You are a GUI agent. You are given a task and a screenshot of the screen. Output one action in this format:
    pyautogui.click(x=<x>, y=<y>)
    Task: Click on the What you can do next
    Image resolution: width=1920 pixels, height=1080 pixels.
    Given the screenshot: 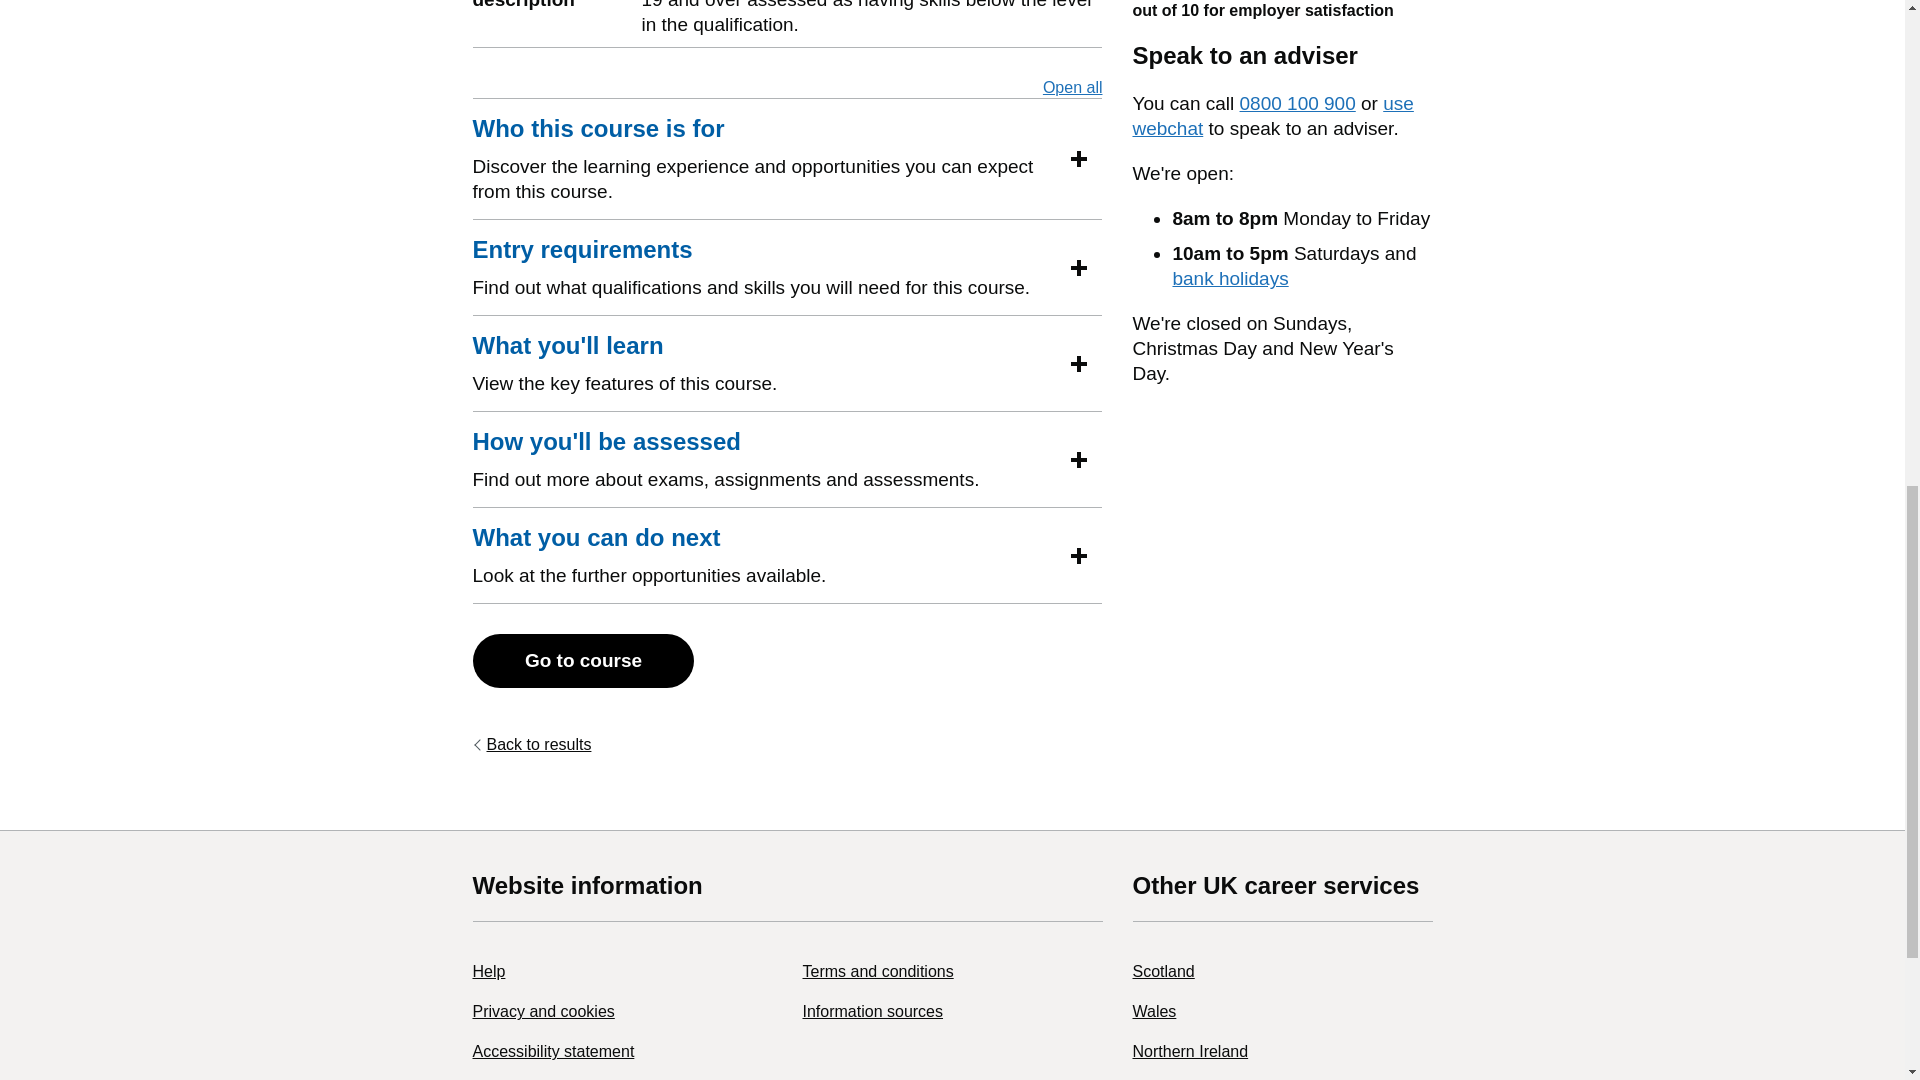 What is the action you would take?
    pyautogui.click(x=596, y=537)
    